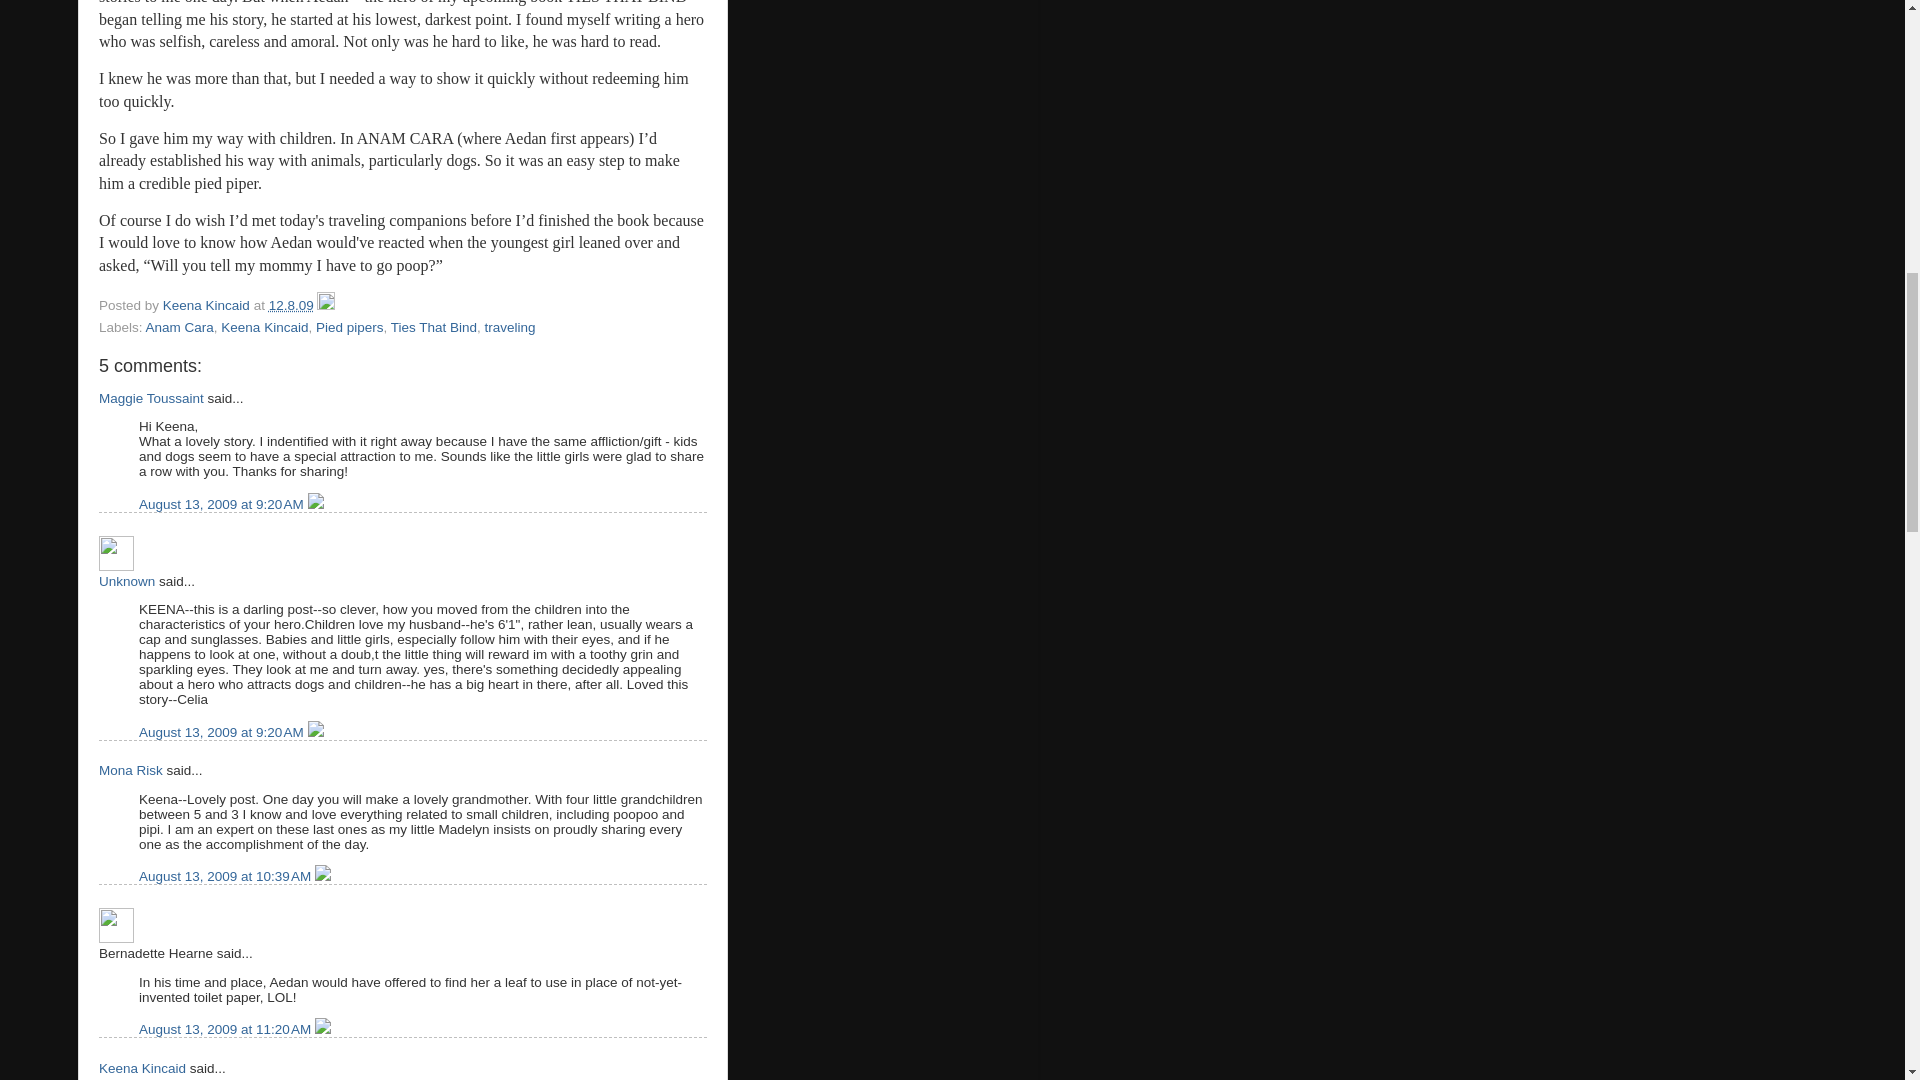  What do you see at coordinates (291, 306) in the screenshot?
I see `12.8.09` at bounding box center [291, 306].